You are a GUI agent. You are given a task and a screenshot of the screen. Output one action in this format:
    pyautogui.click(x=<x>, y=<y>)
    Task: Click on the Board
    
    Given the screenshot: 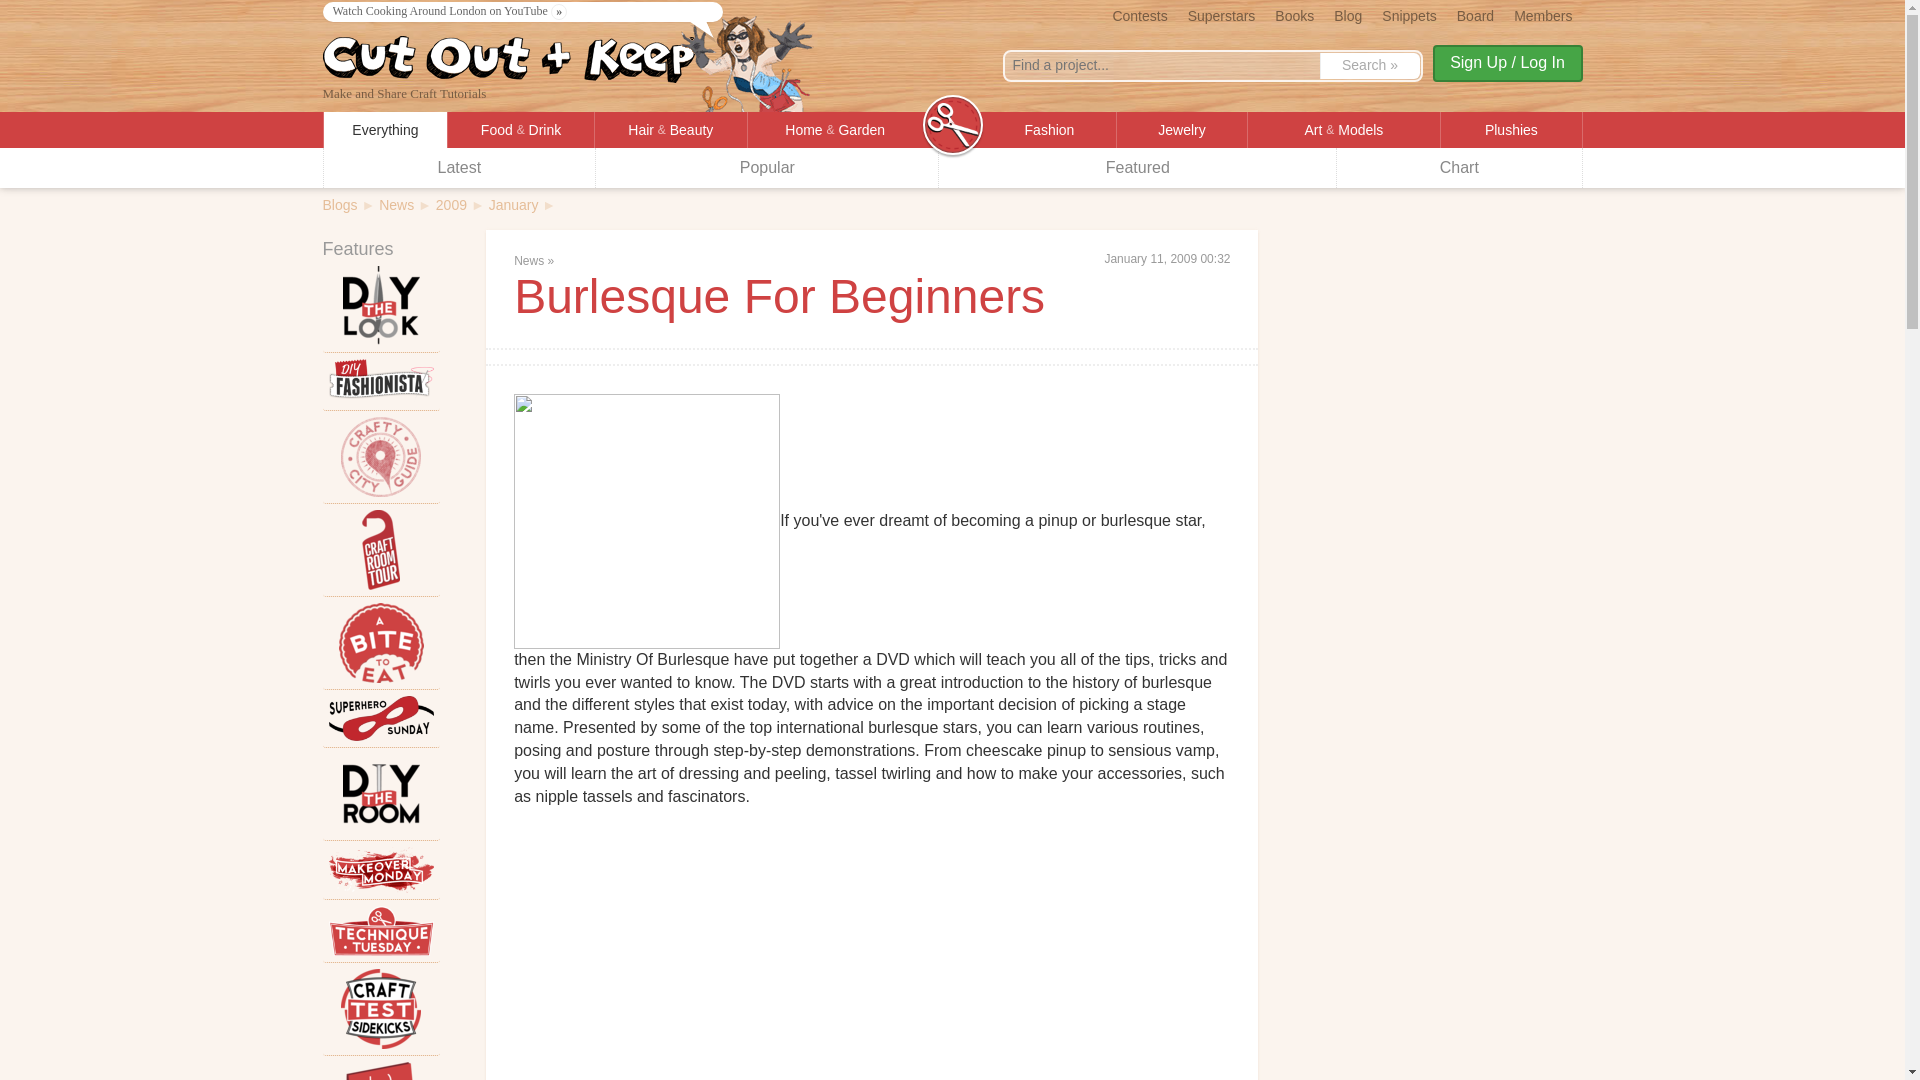 What is the action you would take?
    pyautogui.click(x=1475, y=14)
    